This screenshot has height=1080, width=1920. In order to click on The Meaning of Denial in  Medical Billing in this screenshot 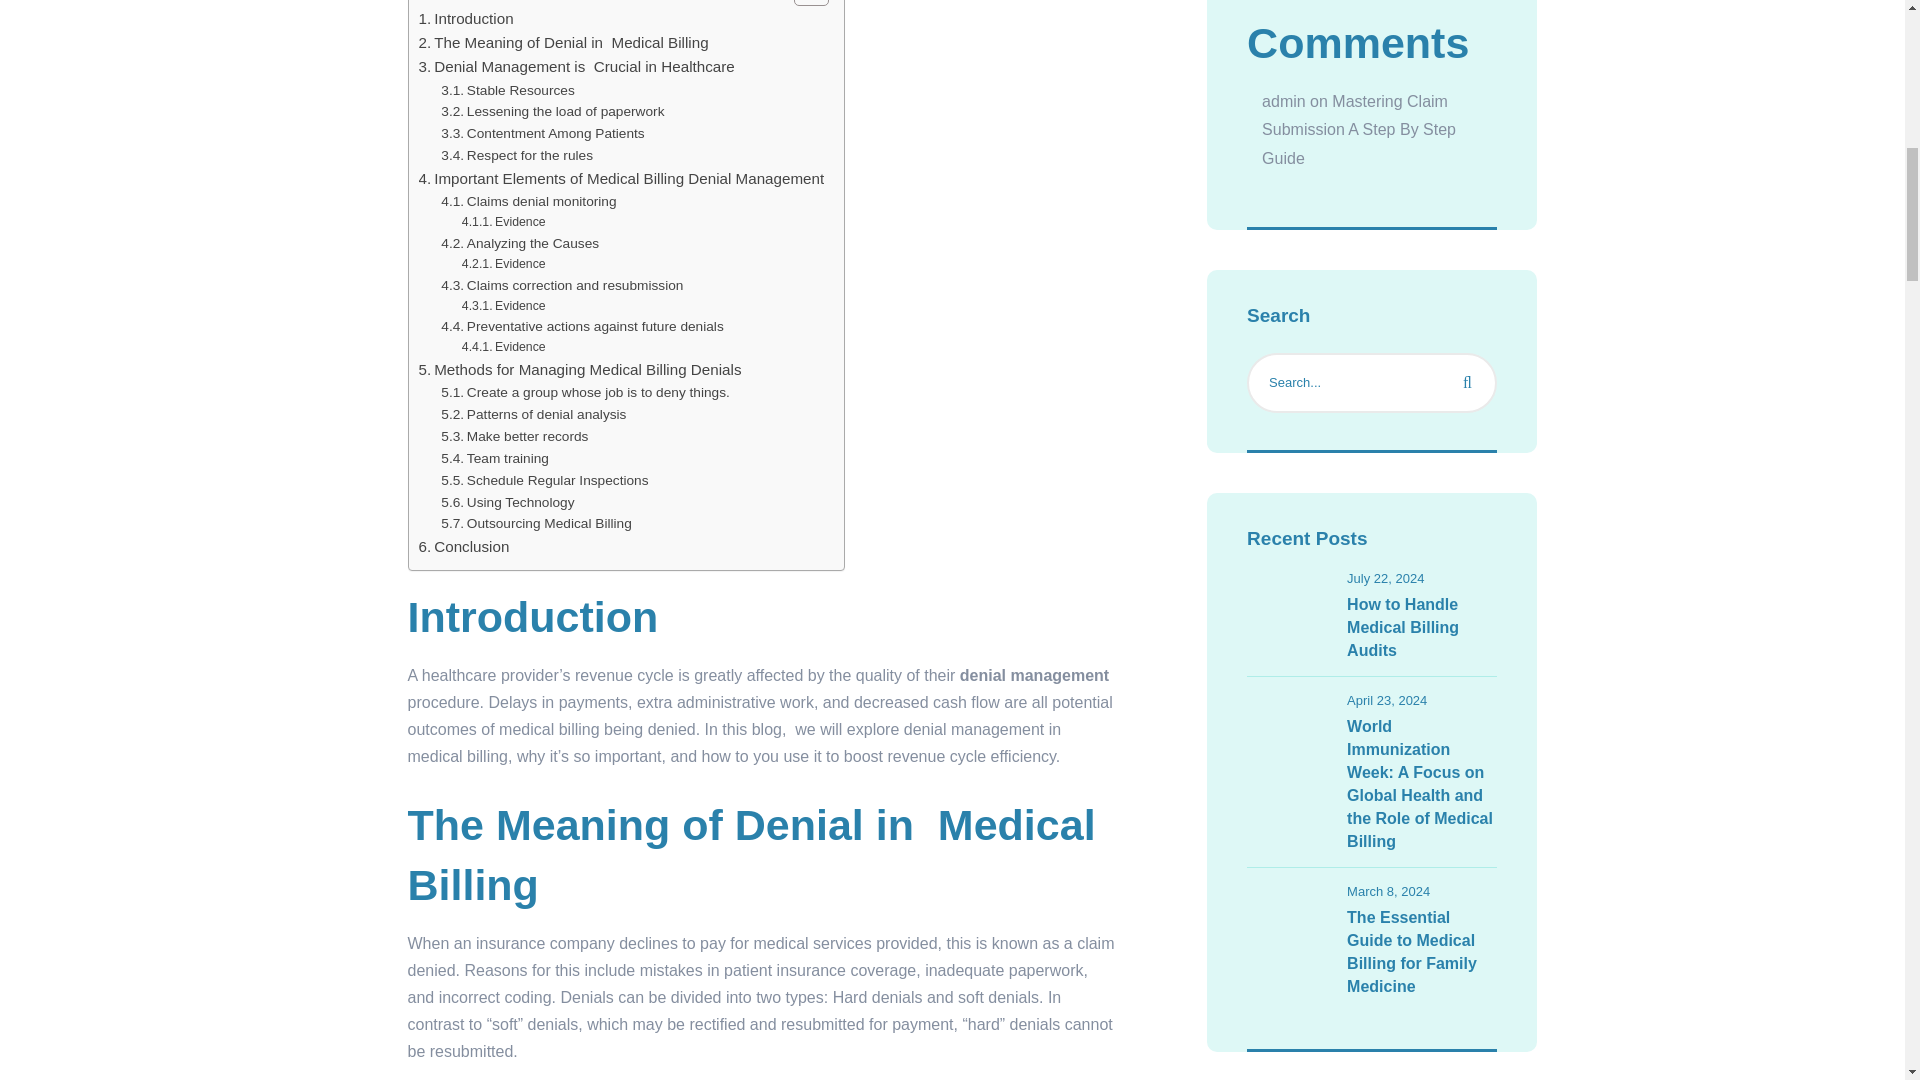, I will do `click(563, 43)`.